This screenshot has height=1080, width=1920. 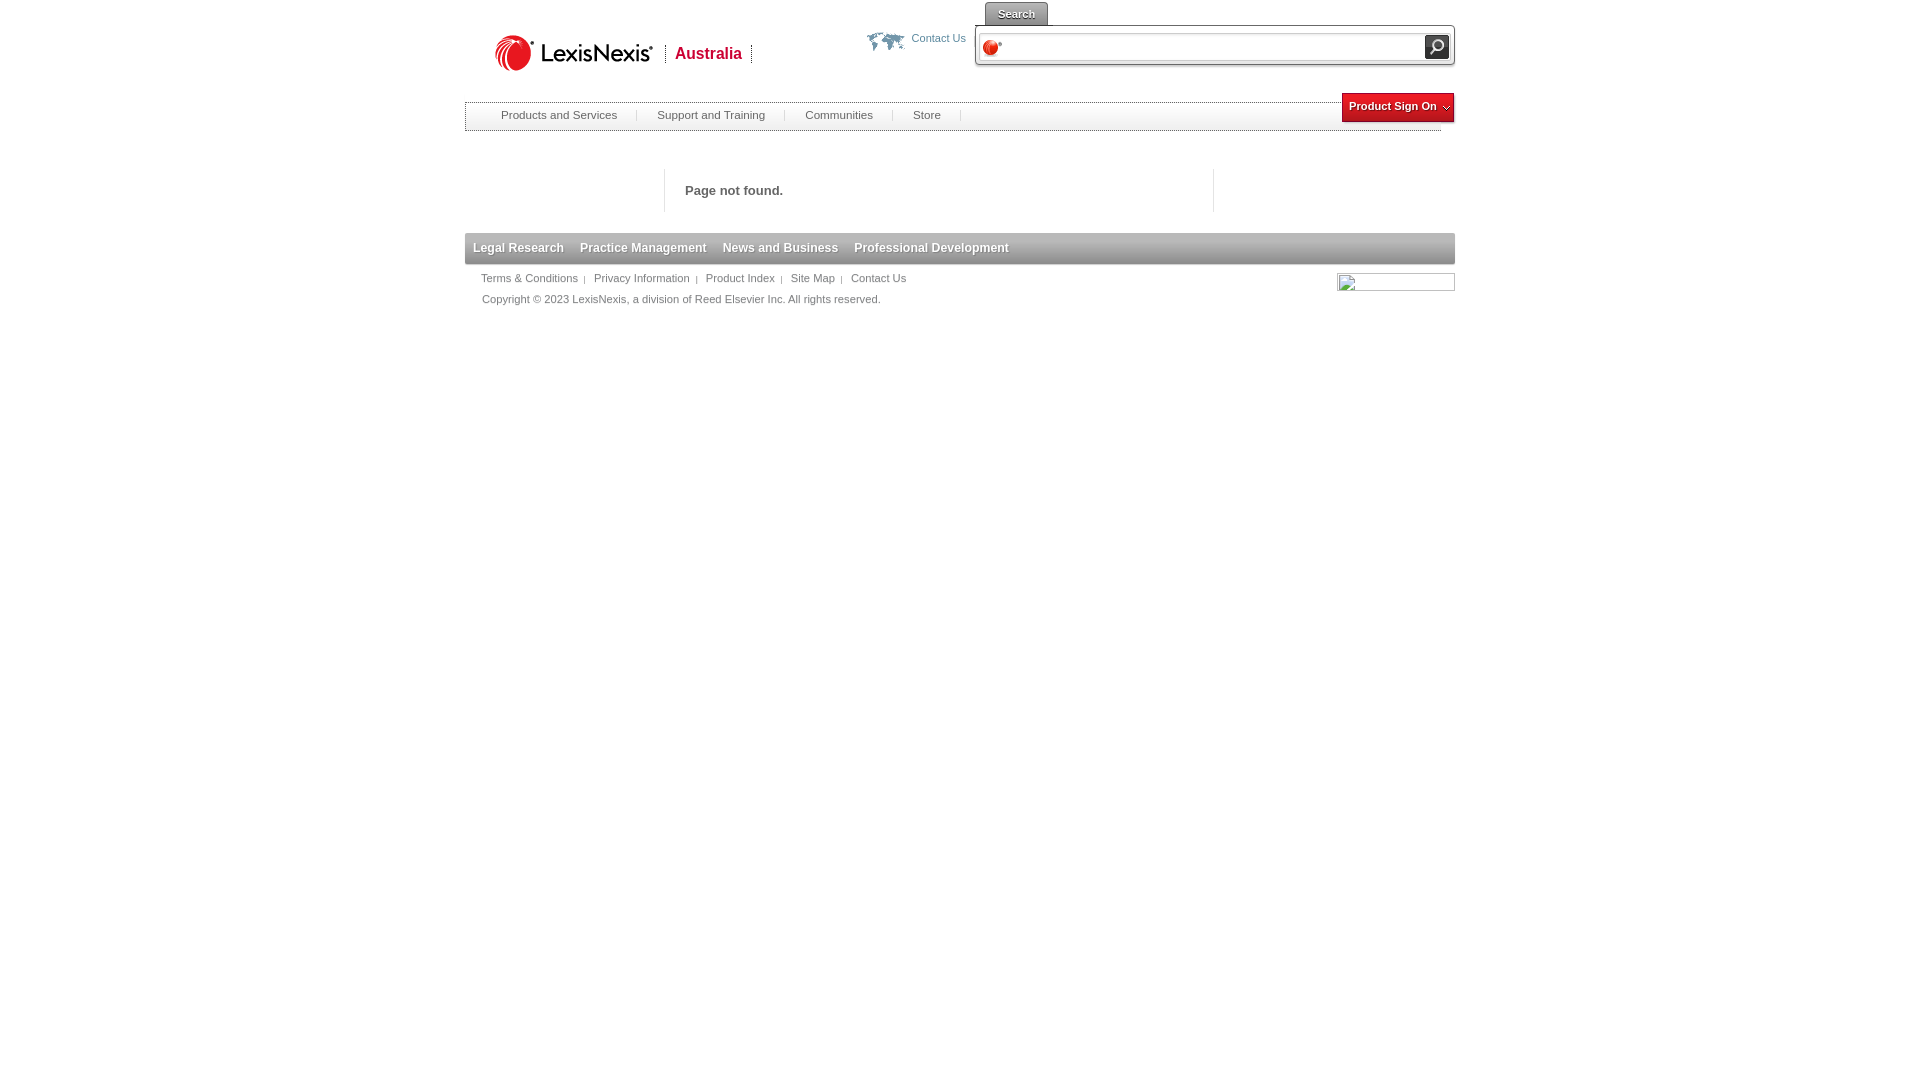 I want to click on Terms & Conditions, so click(x=530, y=278).